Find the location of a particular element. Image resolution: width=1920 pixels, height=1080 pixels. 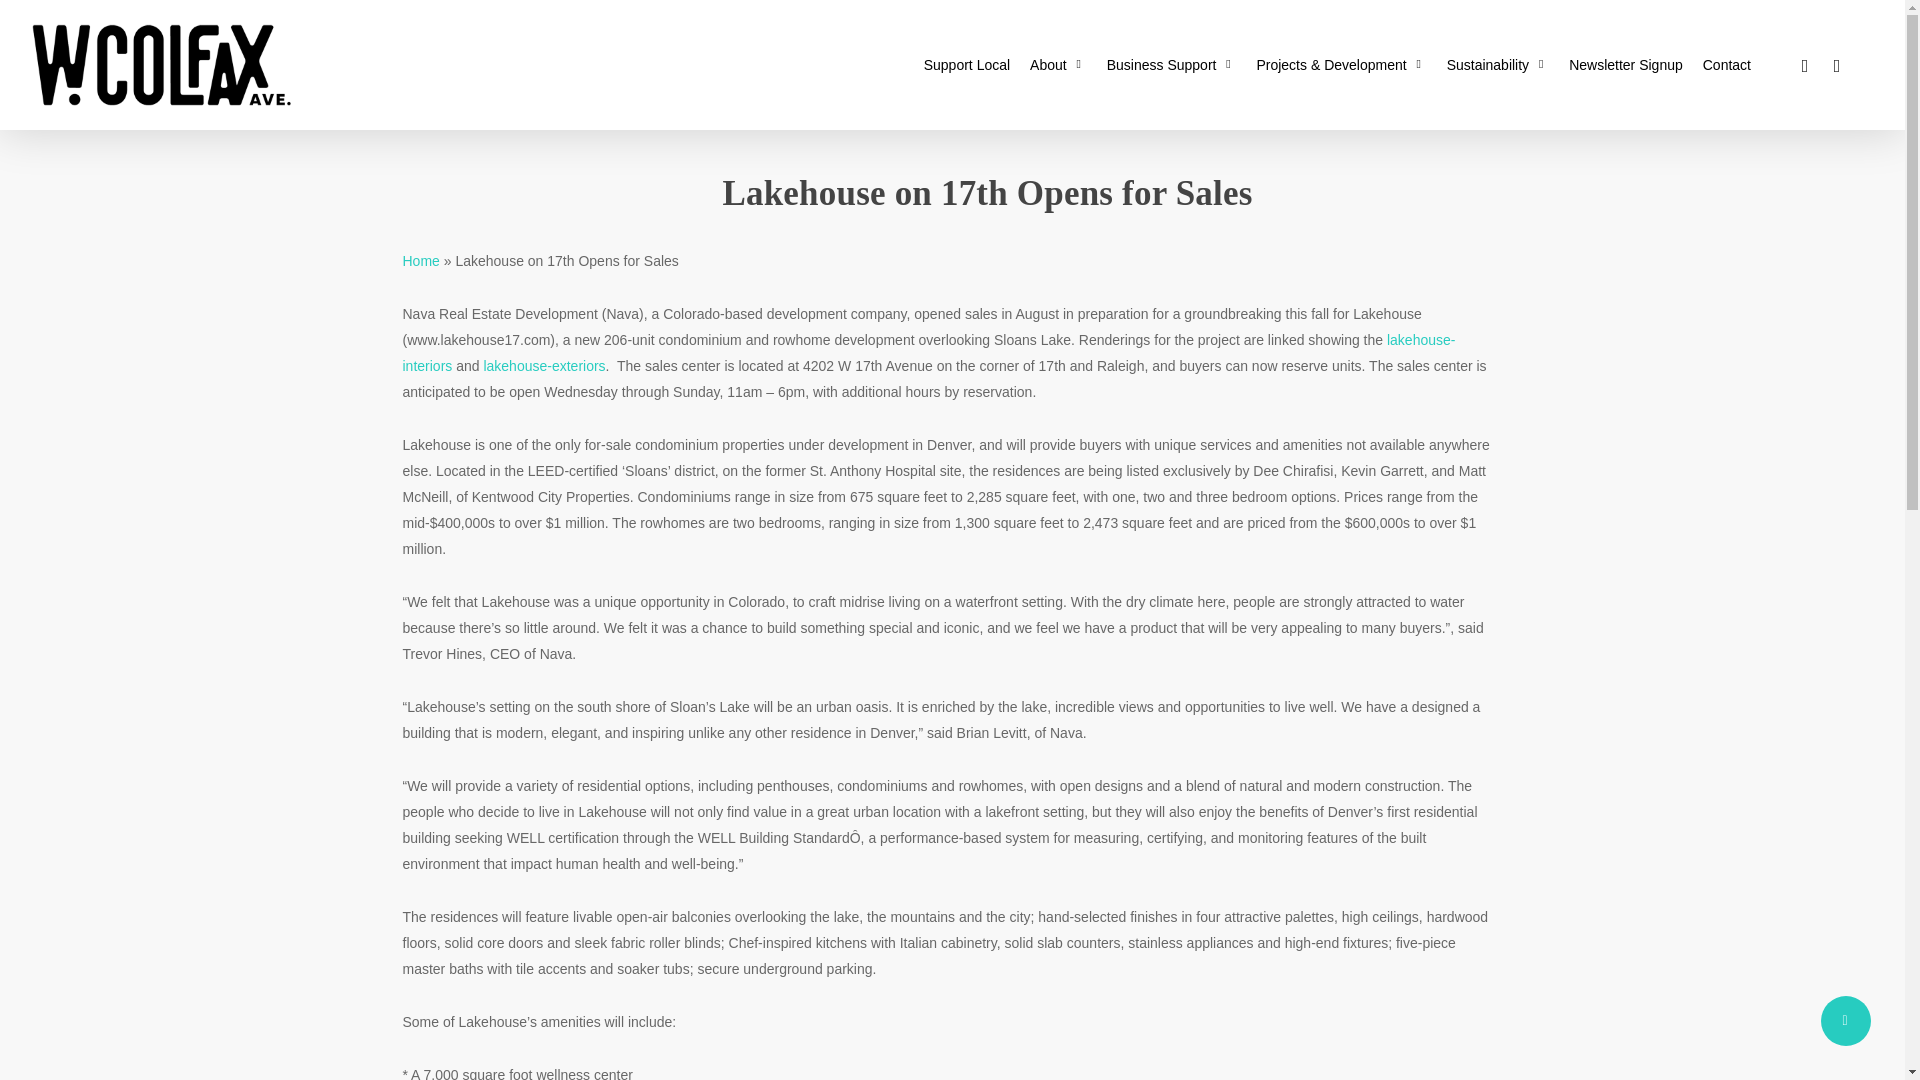

Contact is located at coordinates (1726, 64).